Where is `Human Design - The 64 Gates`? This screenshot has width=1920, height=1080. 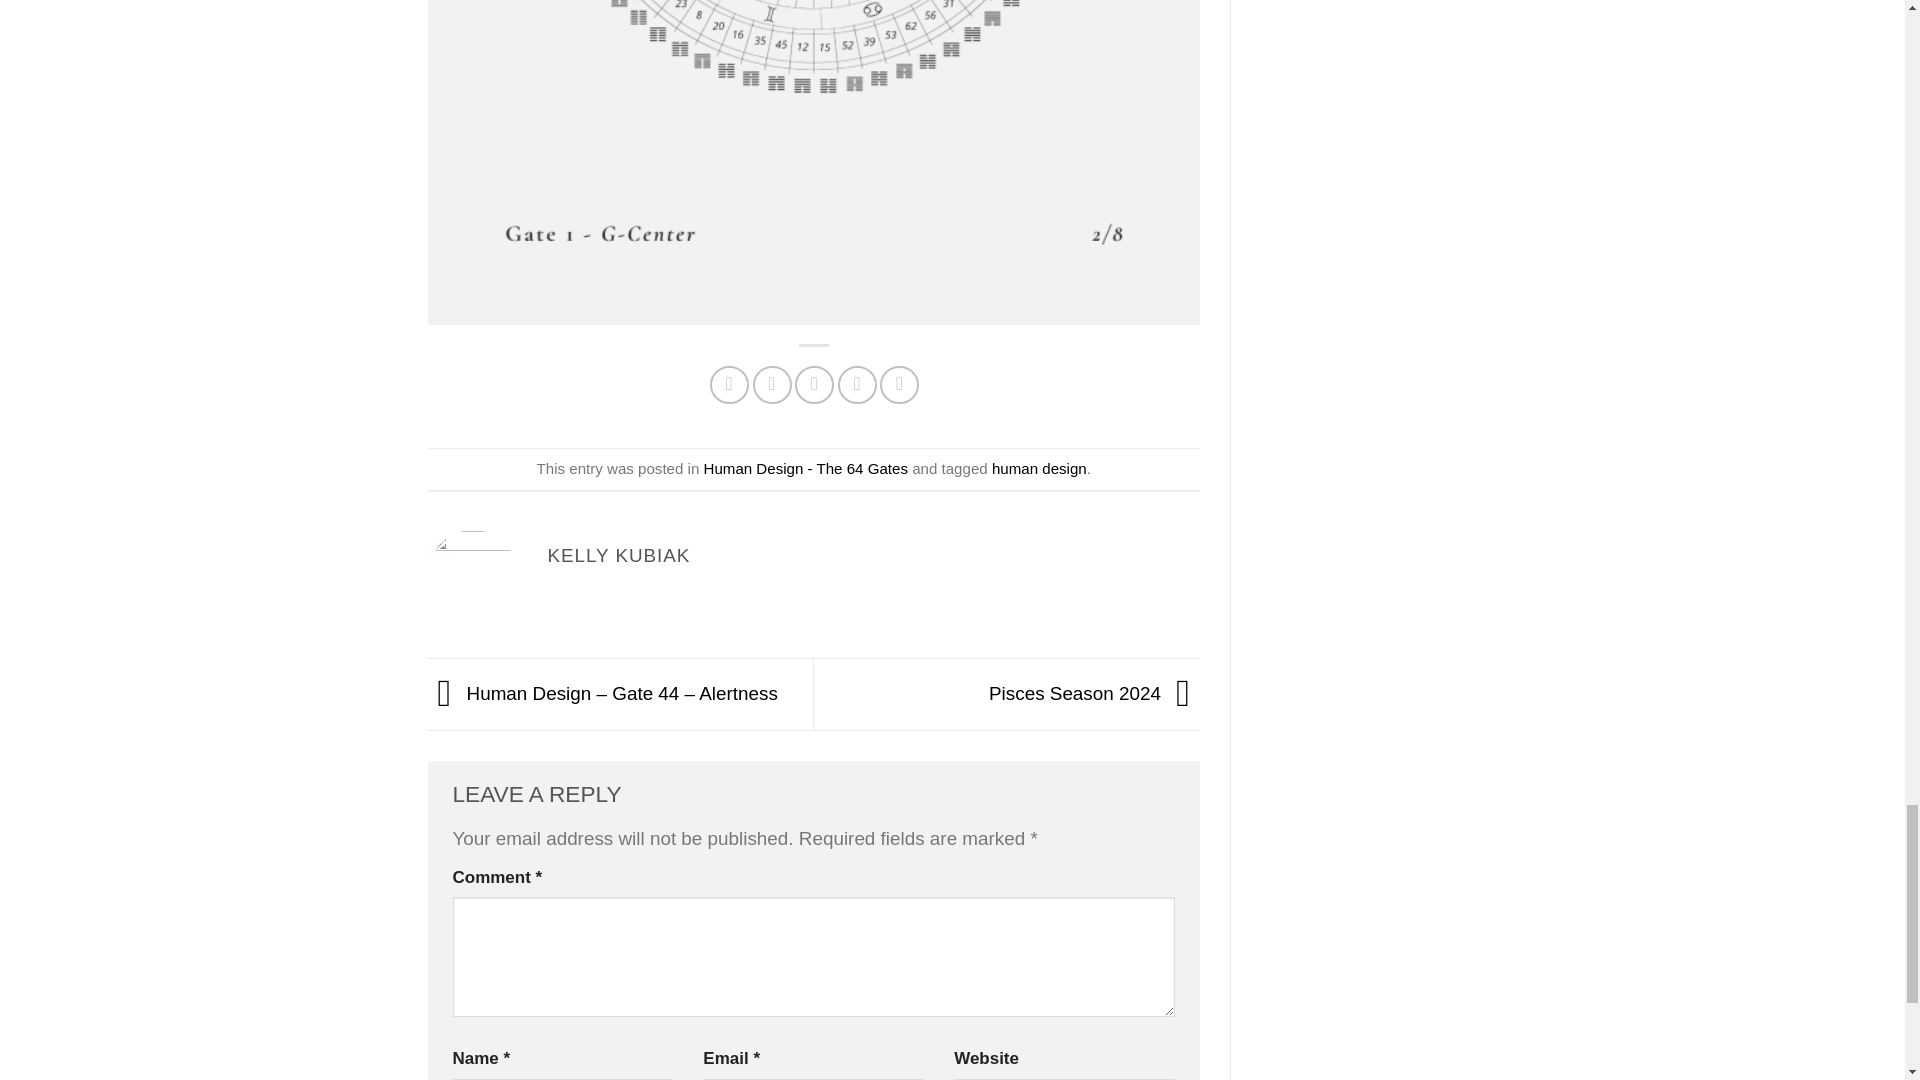
Human Design - The 64 Gates is located at coordinates (806, 468).